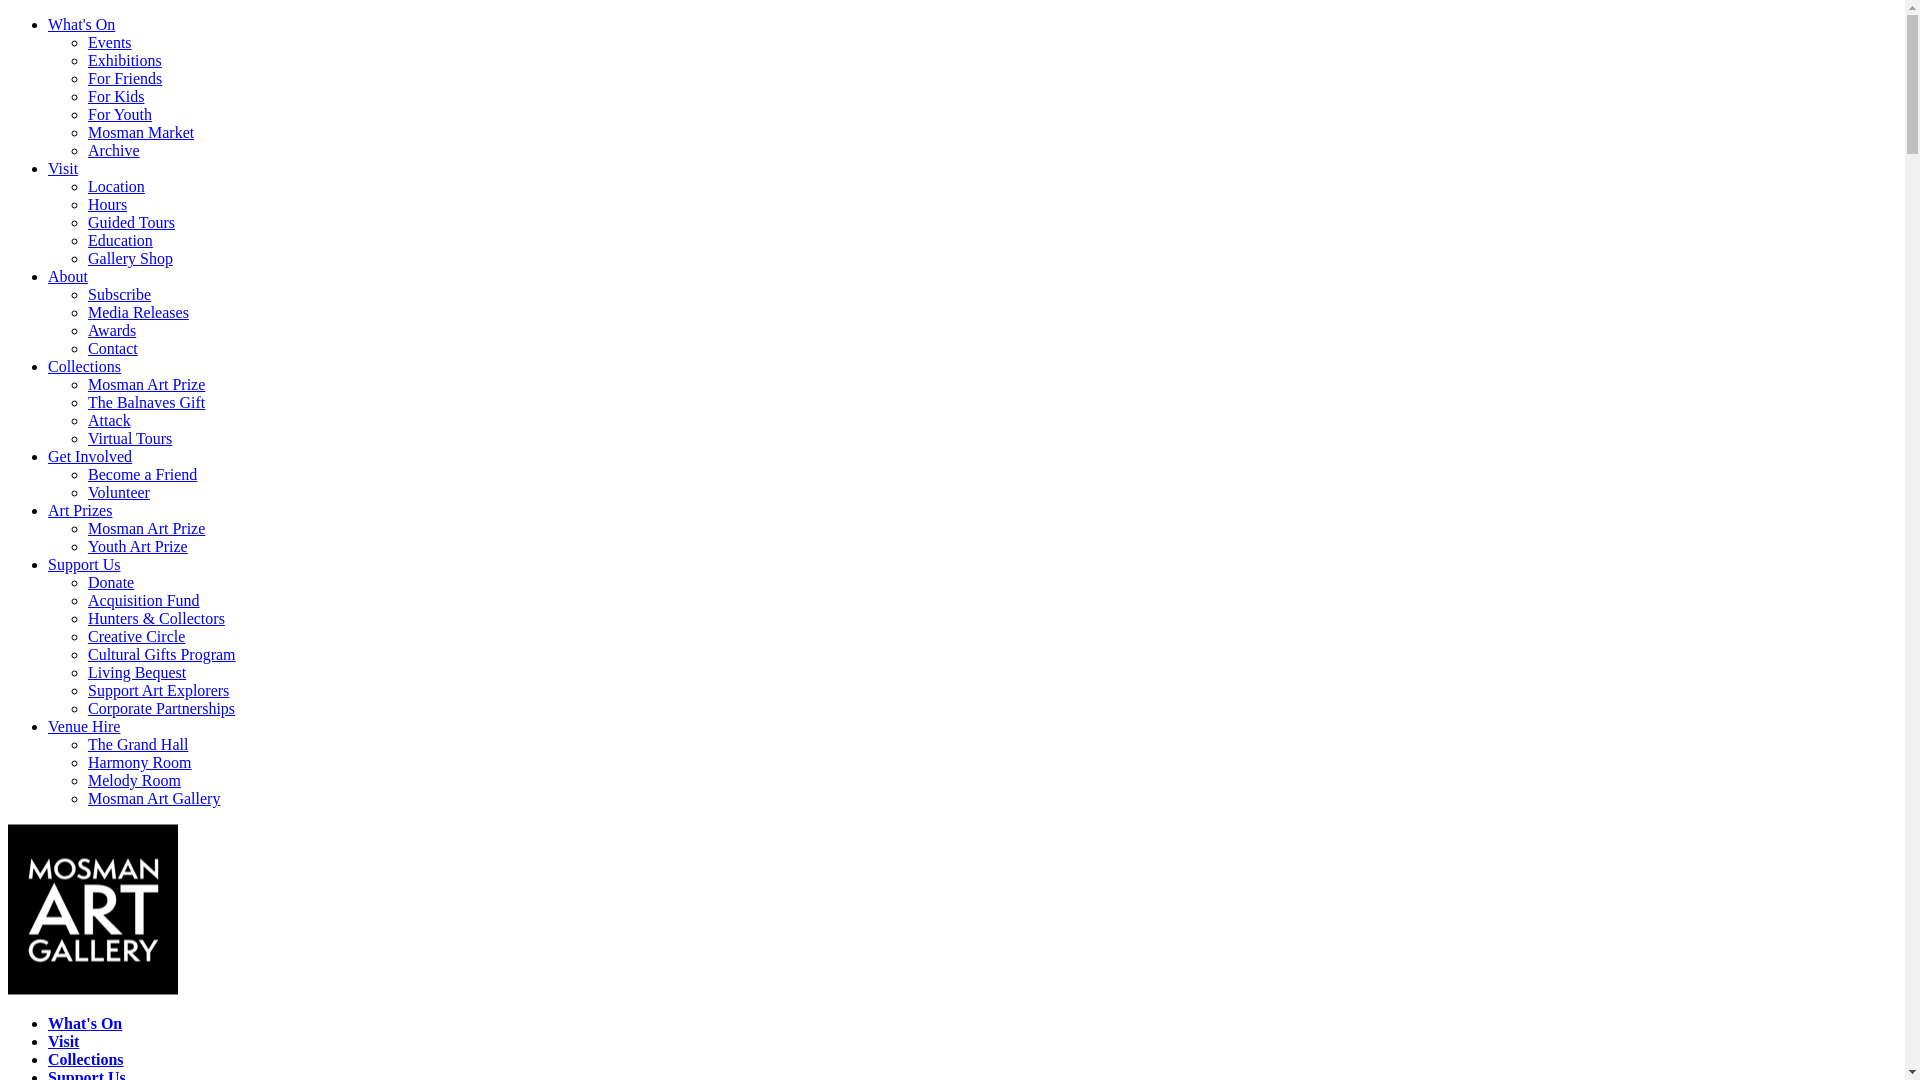 The width and height of the screenshot is (1920, 1080). Describe the element at coordinates (114, 150) in the screenshot. I see `Archive` at that location.